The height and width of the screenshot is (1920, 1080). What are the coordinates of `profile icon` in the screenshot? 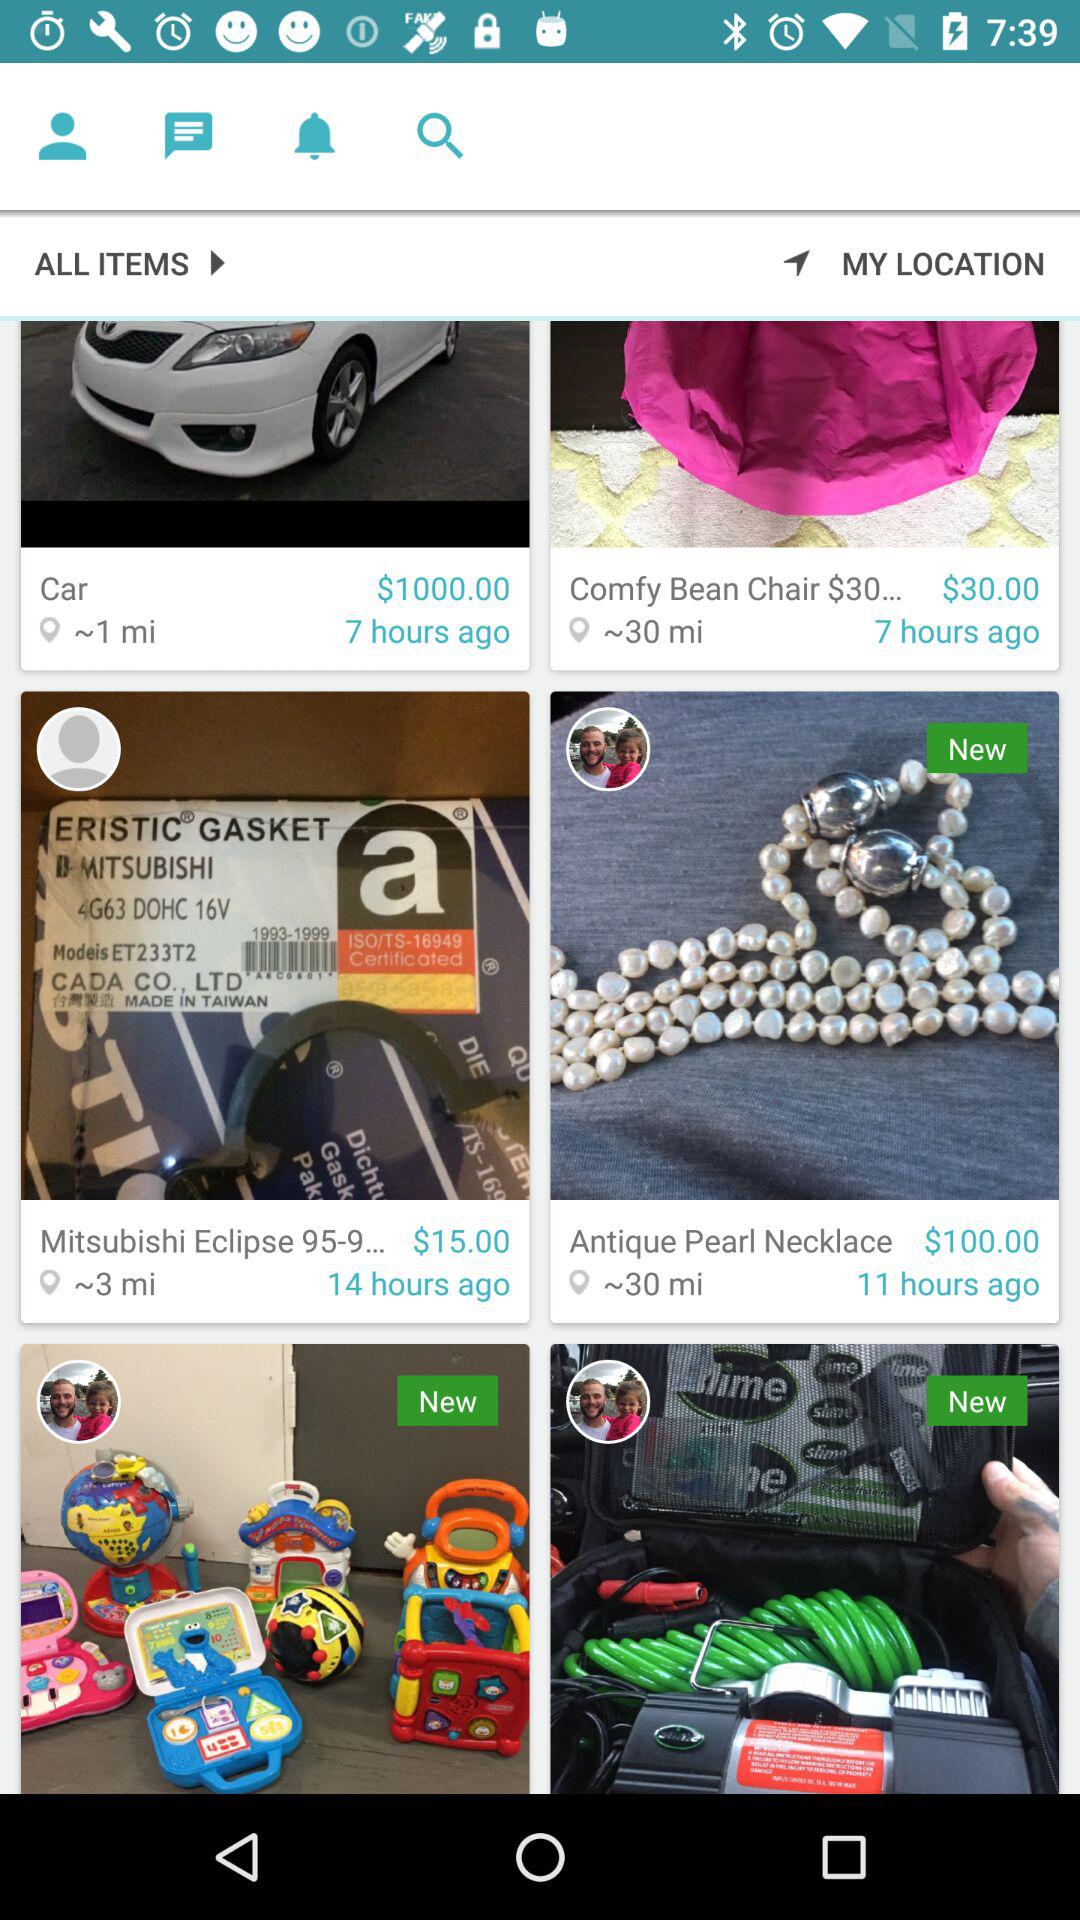 It's located at (608, 749).